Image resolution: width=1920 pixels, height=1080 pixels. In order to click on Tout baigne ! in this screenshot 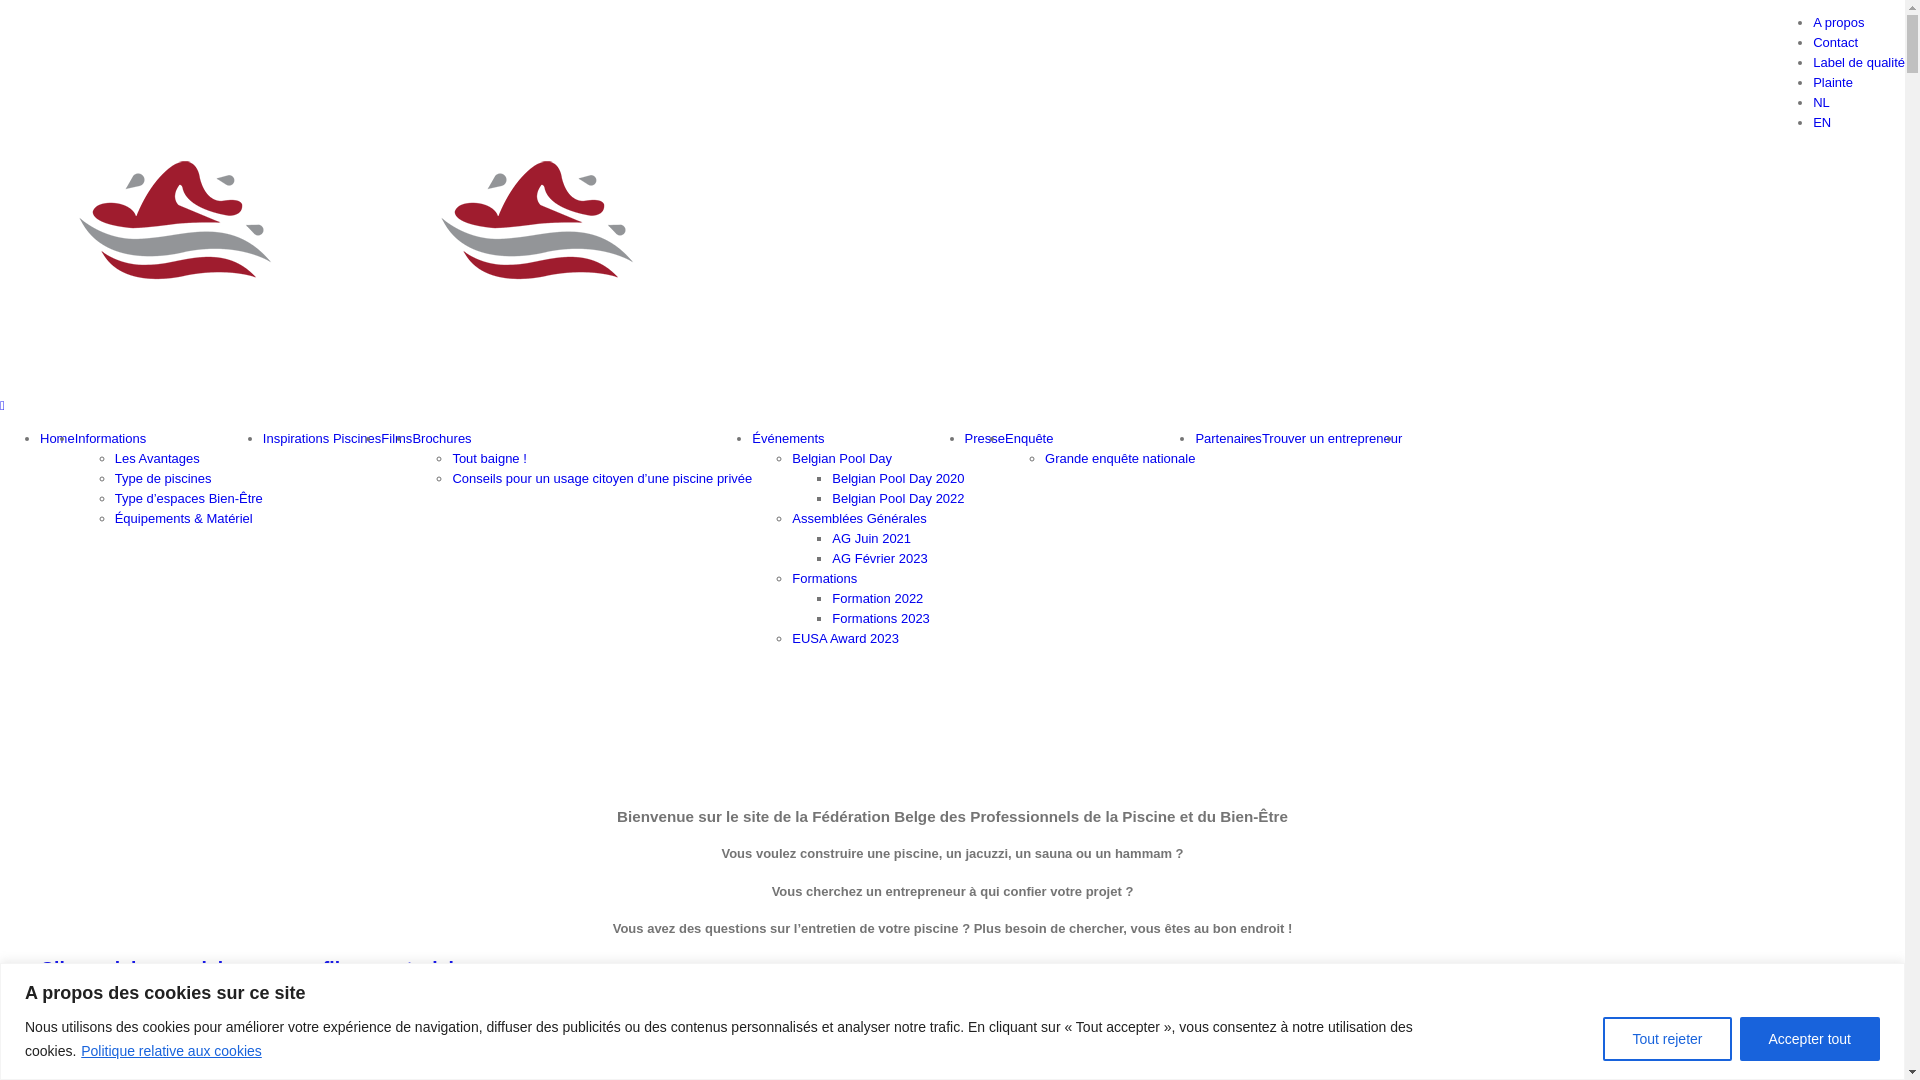, I will do `click(489, 458)`.